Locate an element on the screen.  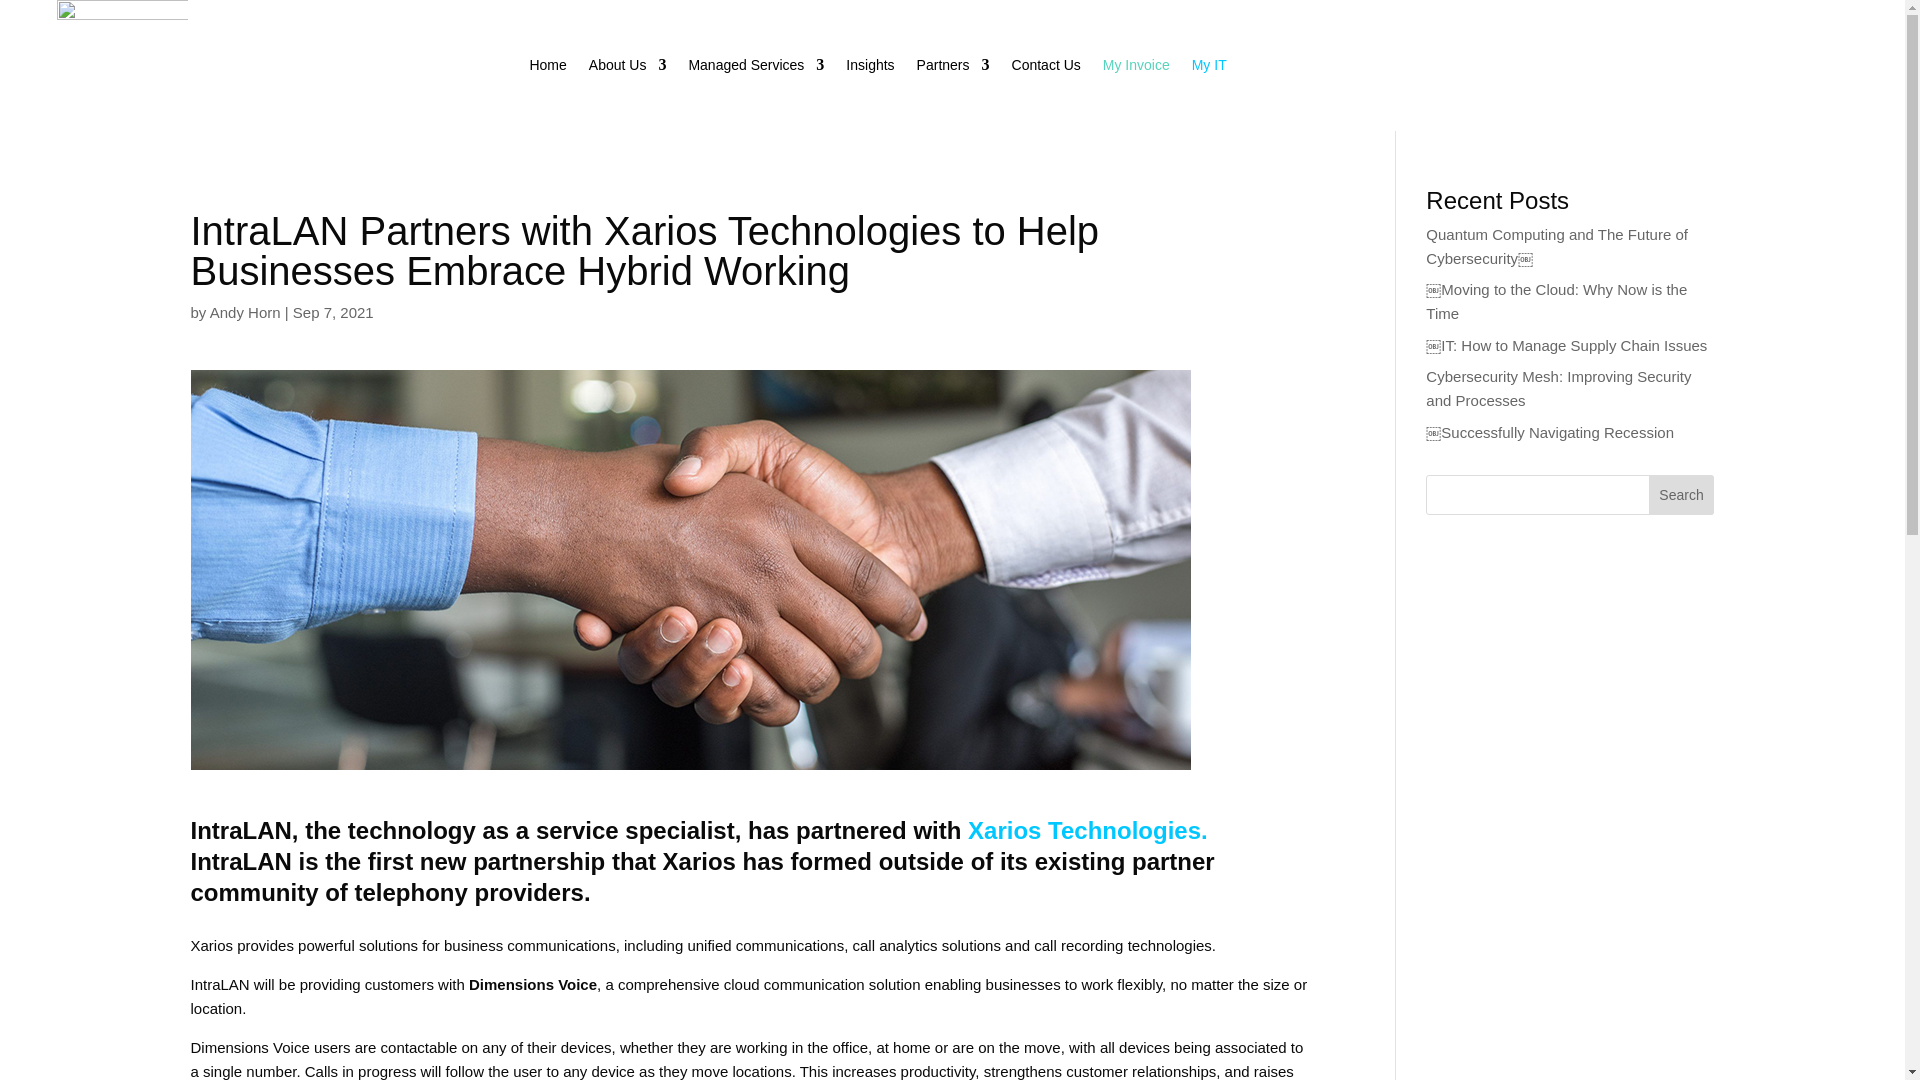
Contact Us is located at coordinates (1046, 68).